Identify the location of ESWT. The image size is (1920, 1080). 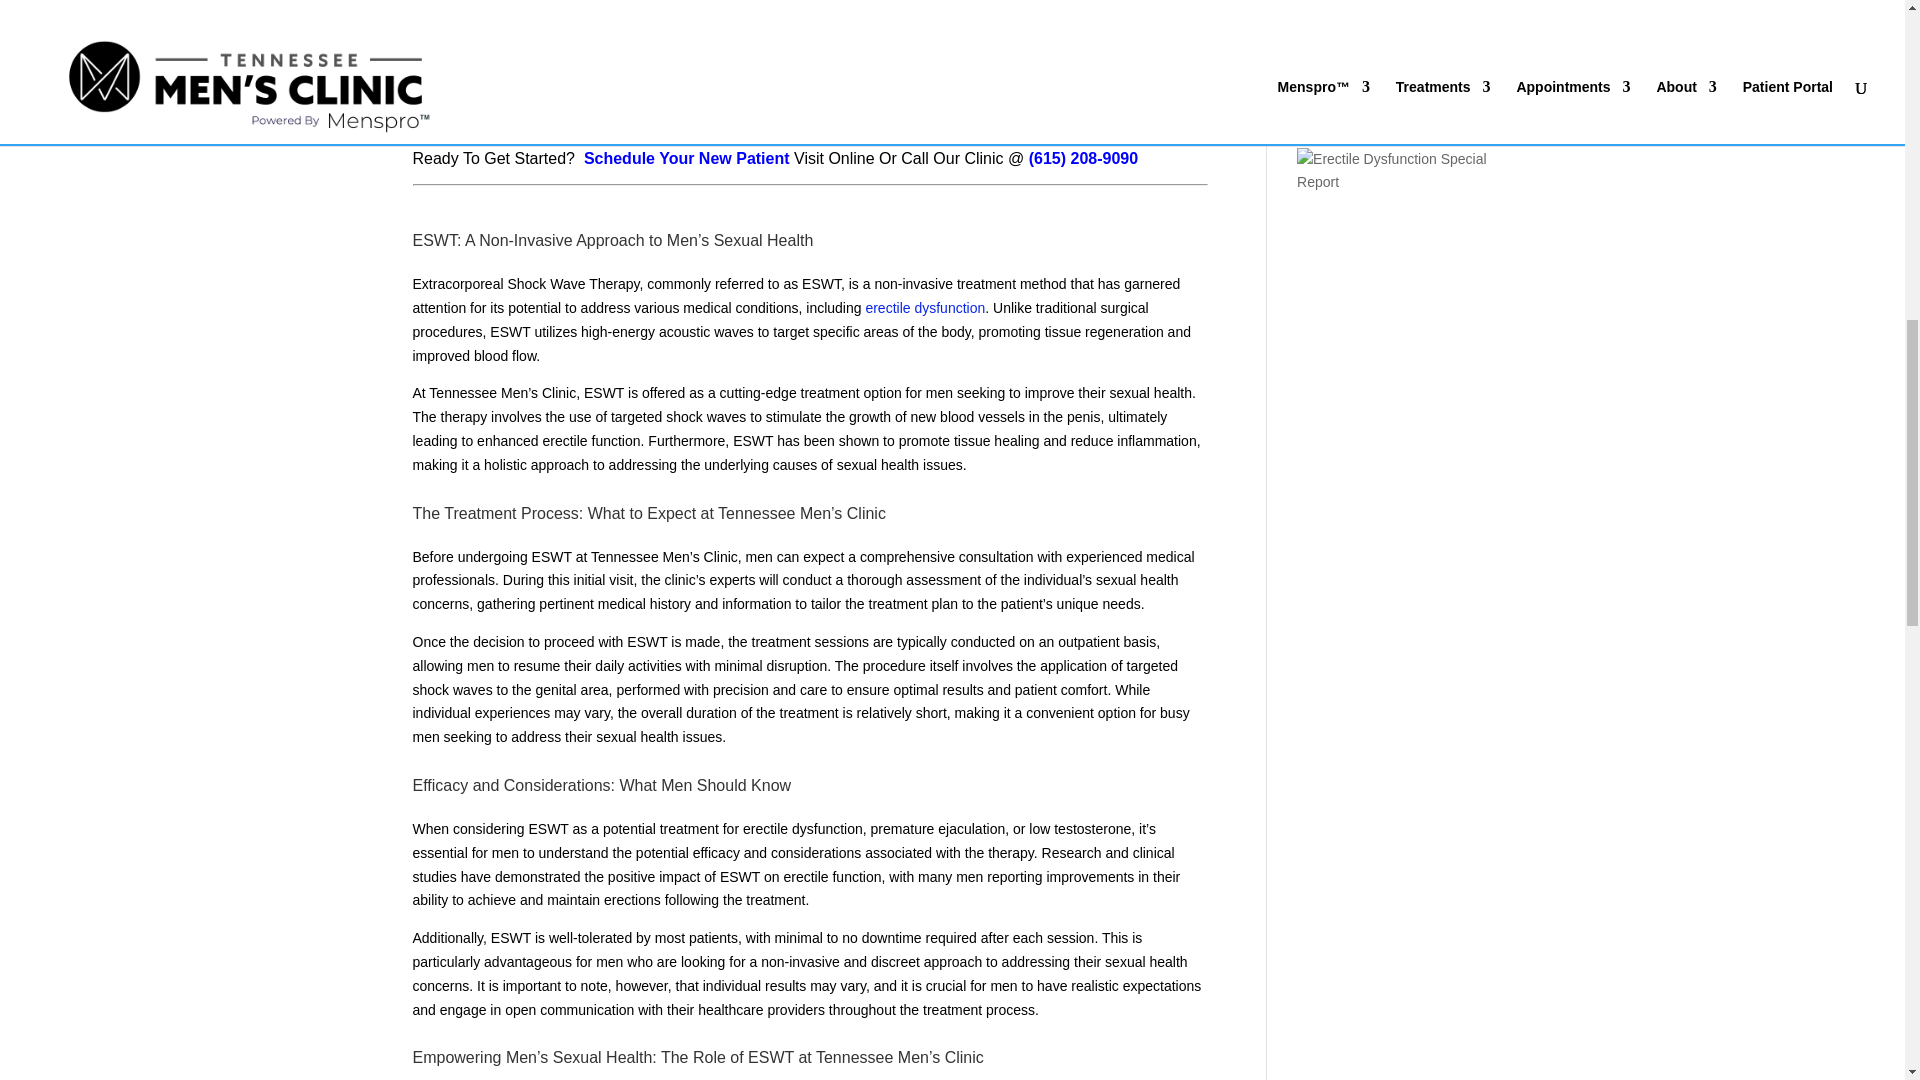
(1066, 37).